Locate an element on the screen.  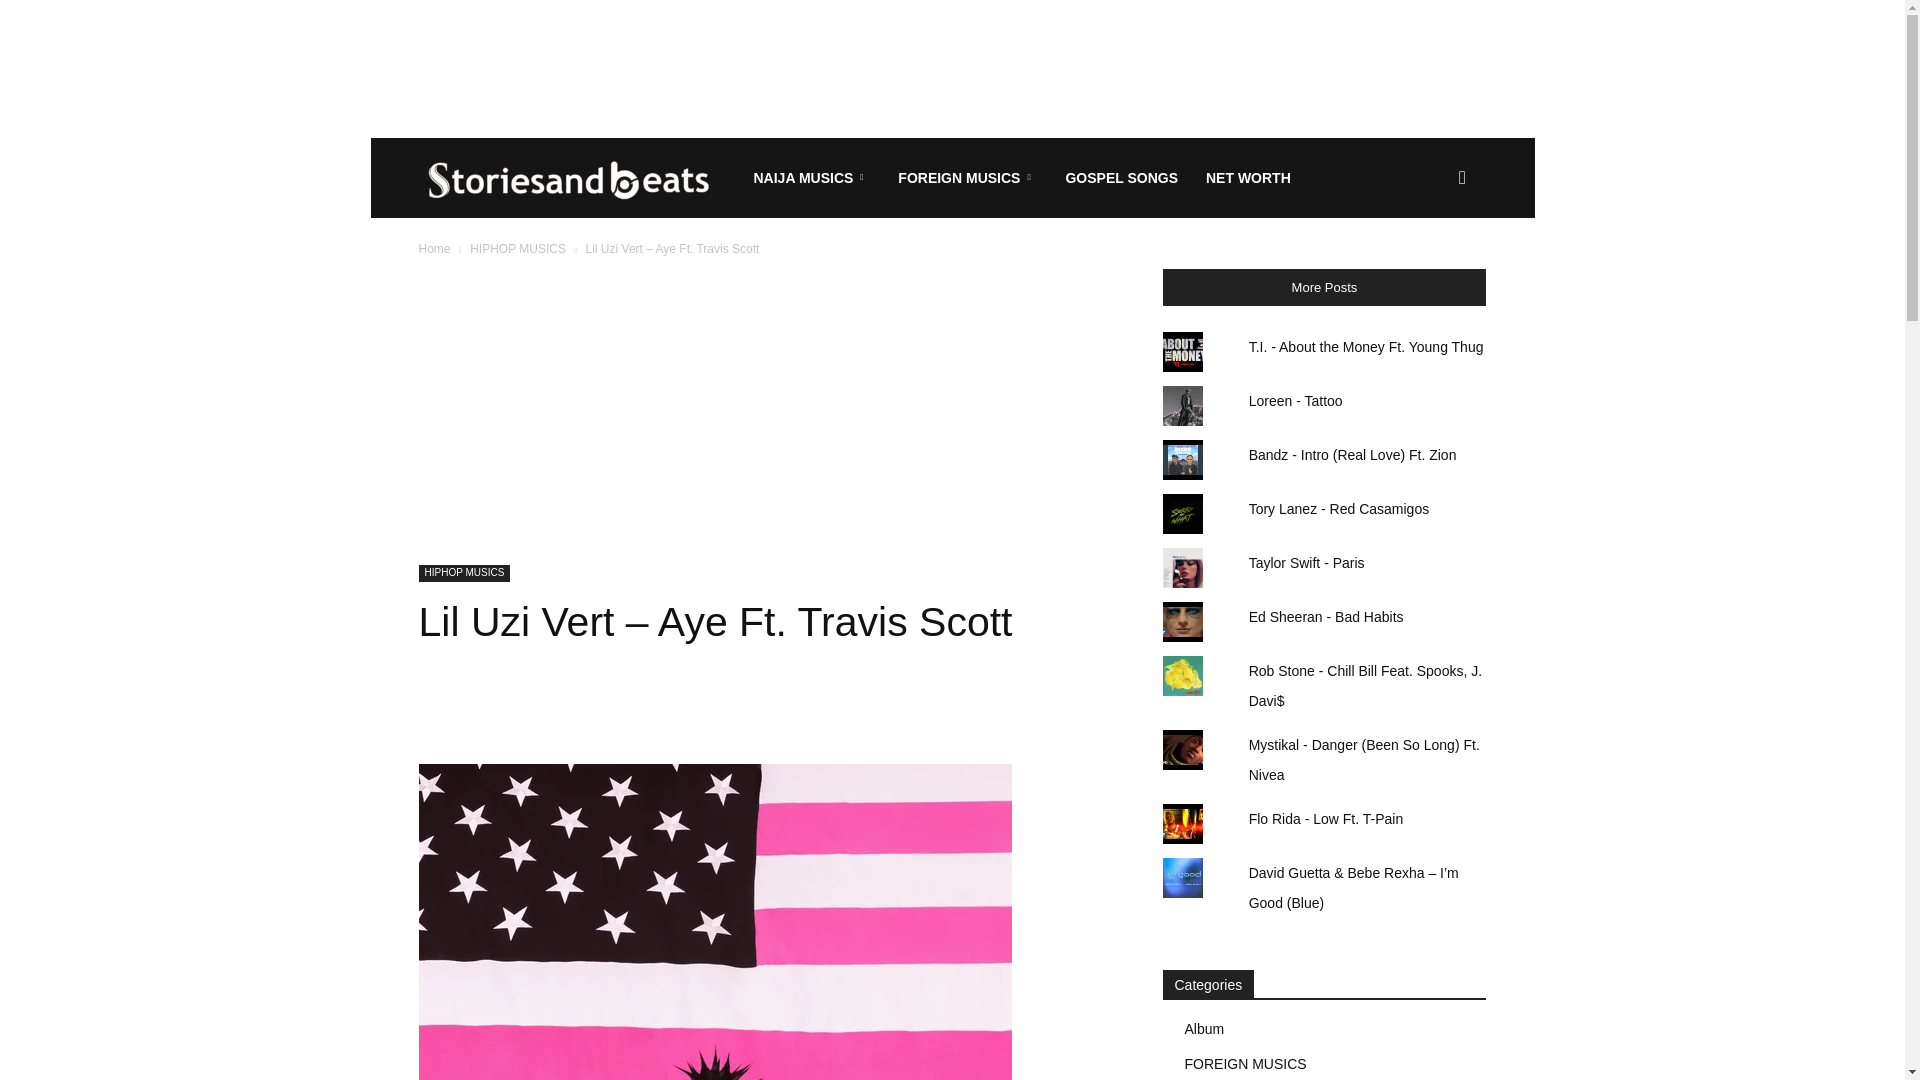
NAIJA MUSICS is located at coordinates (812, 178).